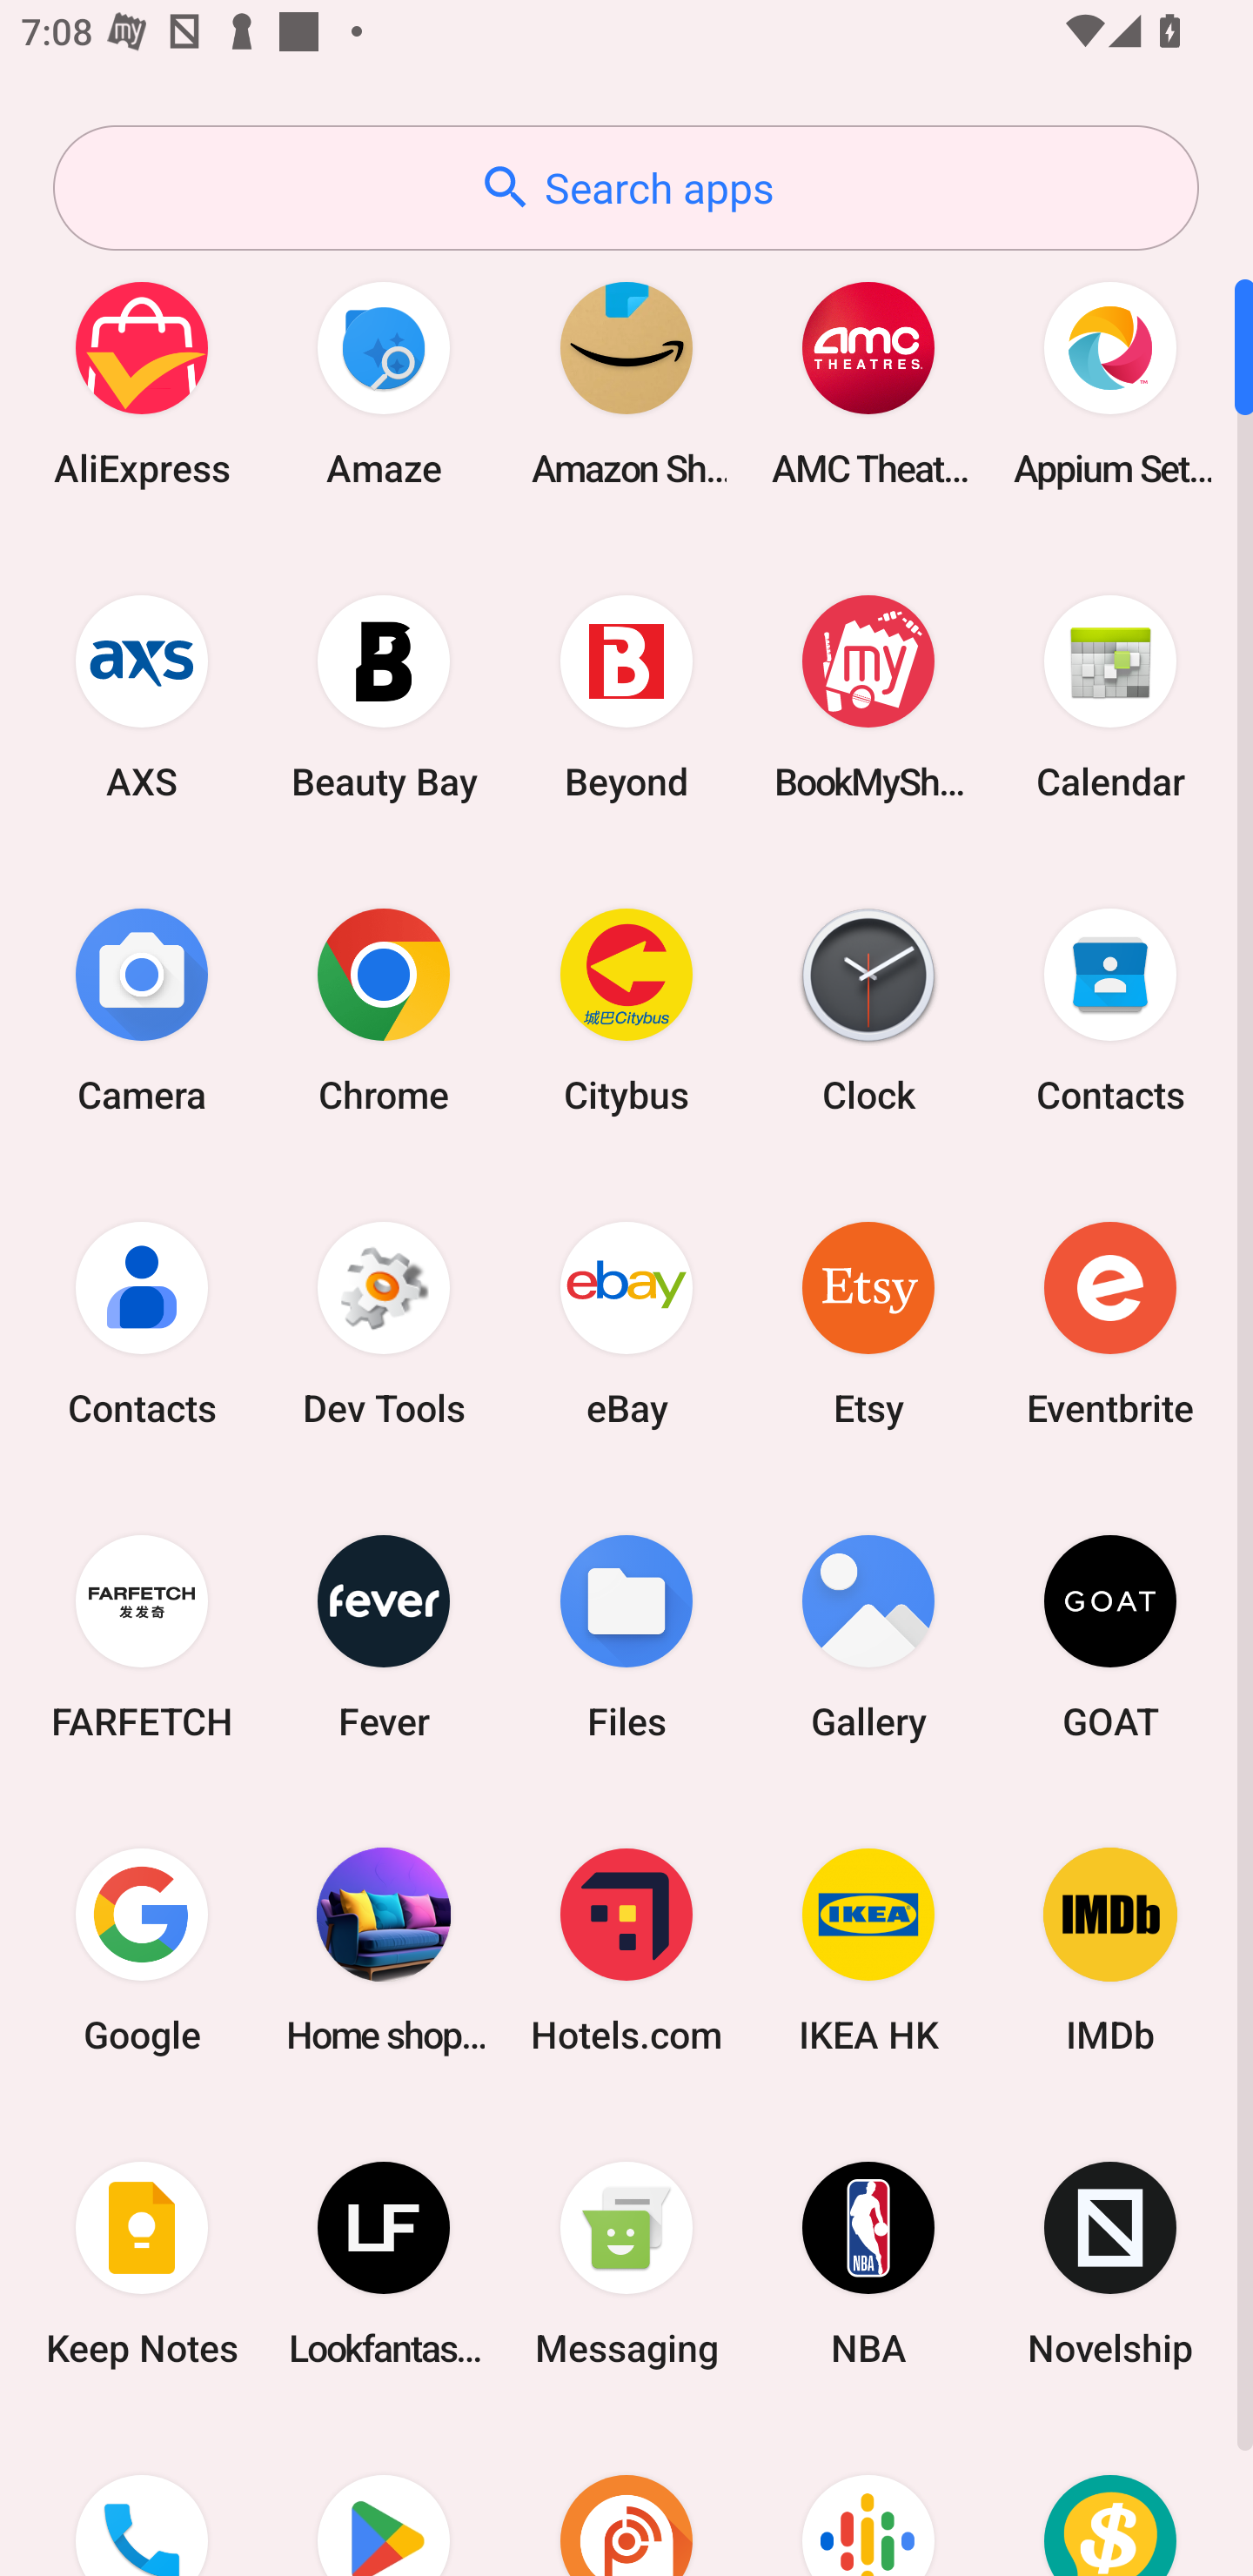  I want to click on Keep Notes, so click(142, 2264).